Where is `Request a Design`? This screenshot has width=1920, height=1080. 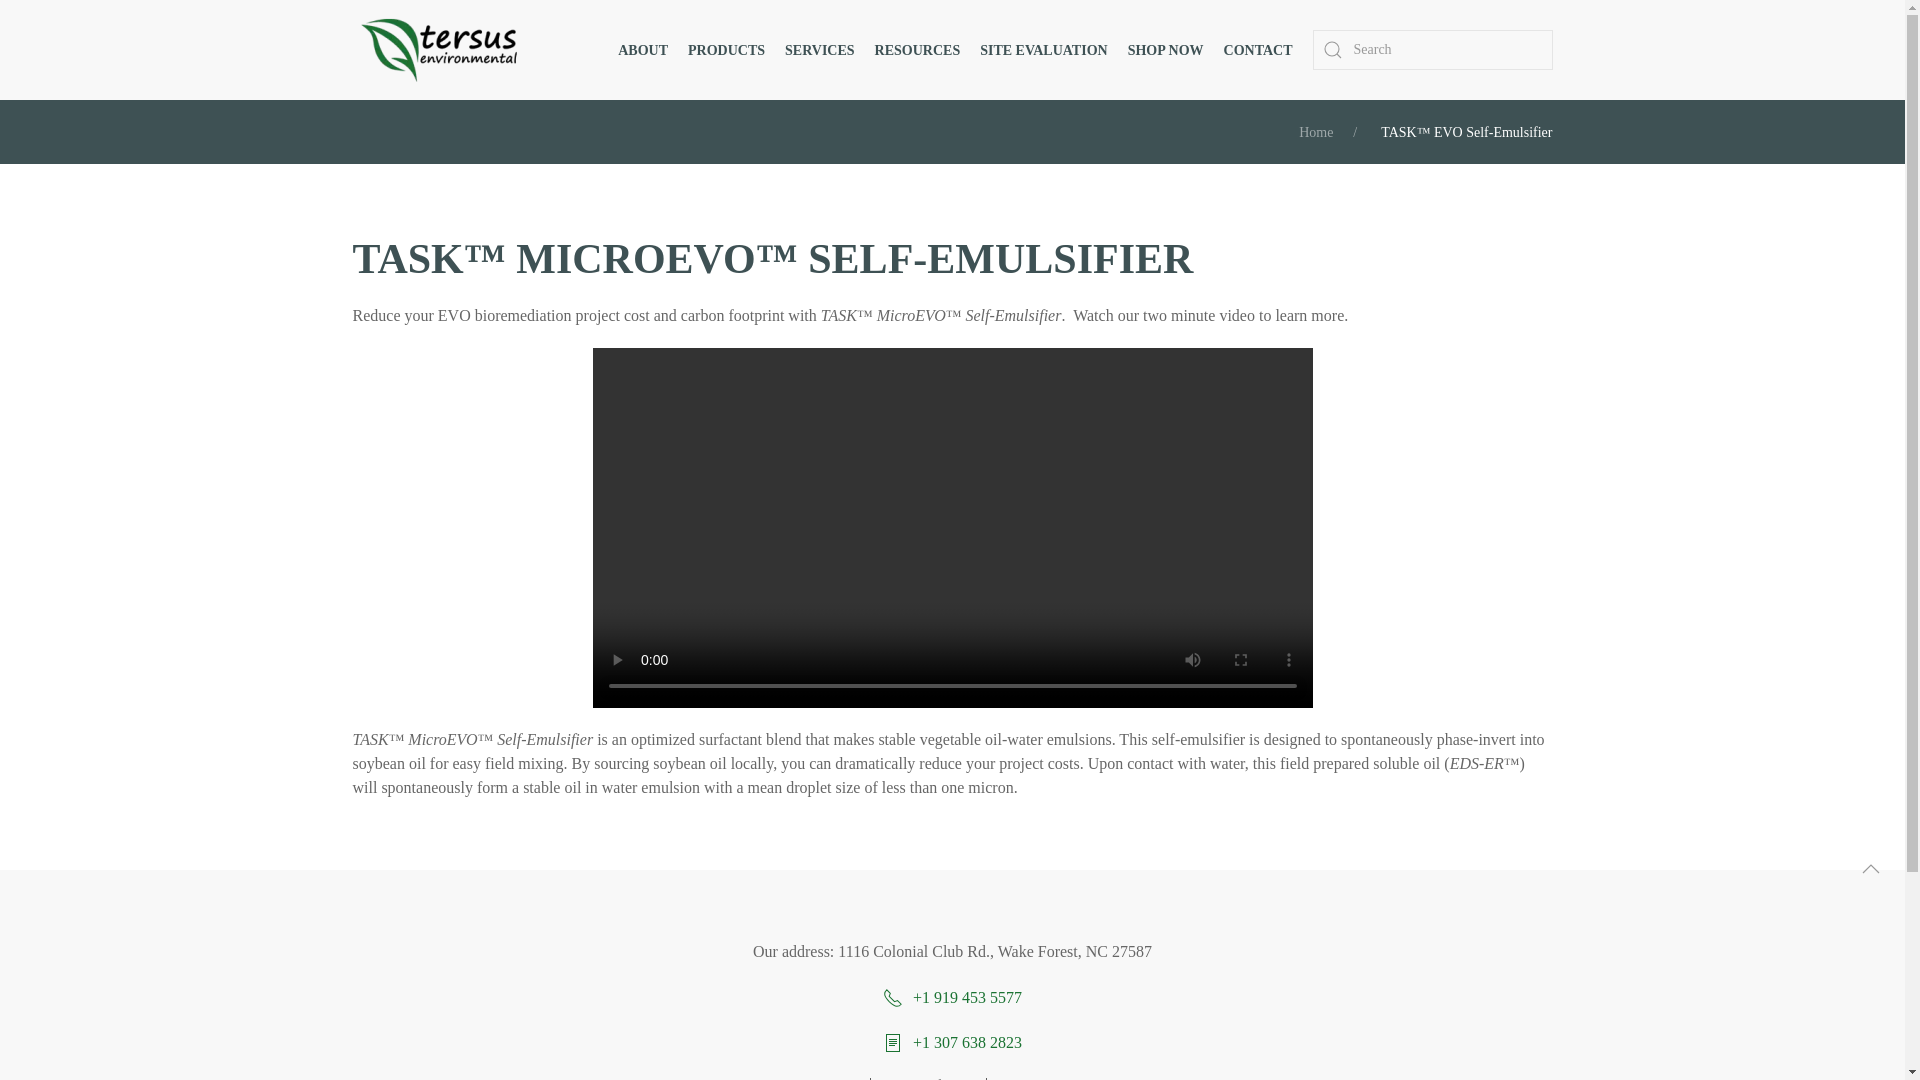
Request a Design is located at coordinates (1043, 49).